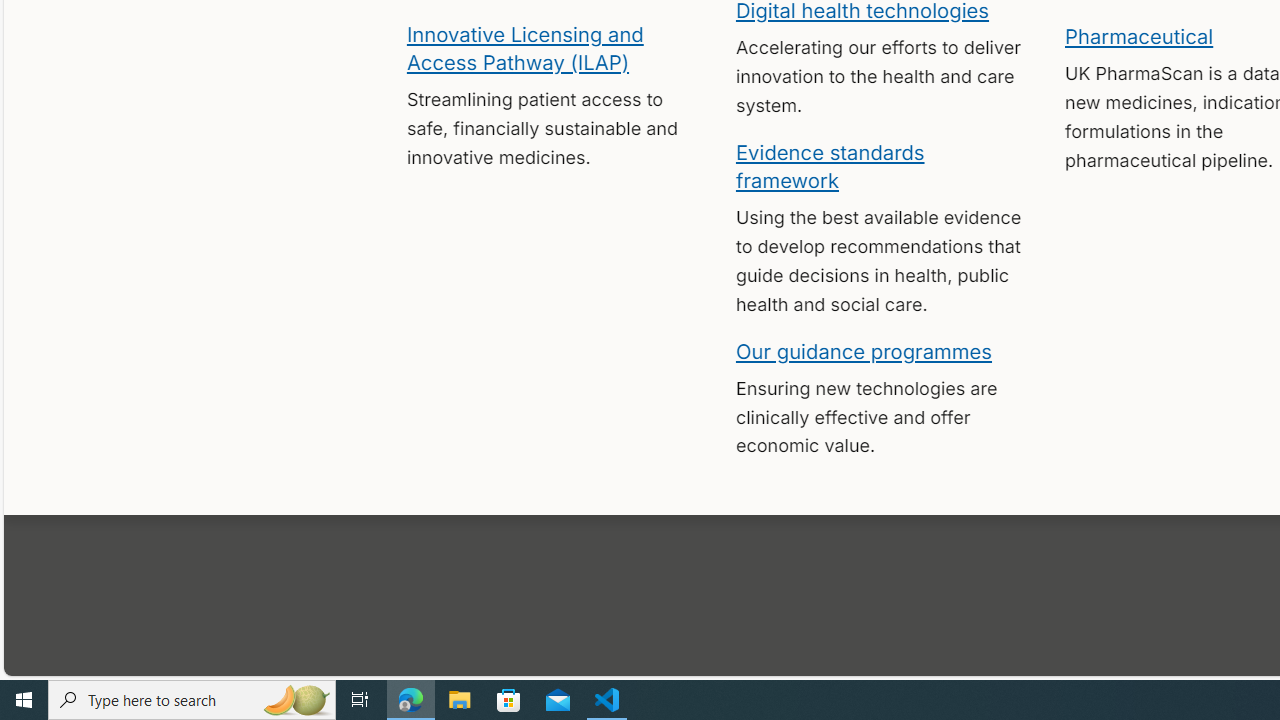  What do you see at coordinates (830, 165) in the screenshot?
I see `Evidence standards framework` at bounding box center [830, 165].